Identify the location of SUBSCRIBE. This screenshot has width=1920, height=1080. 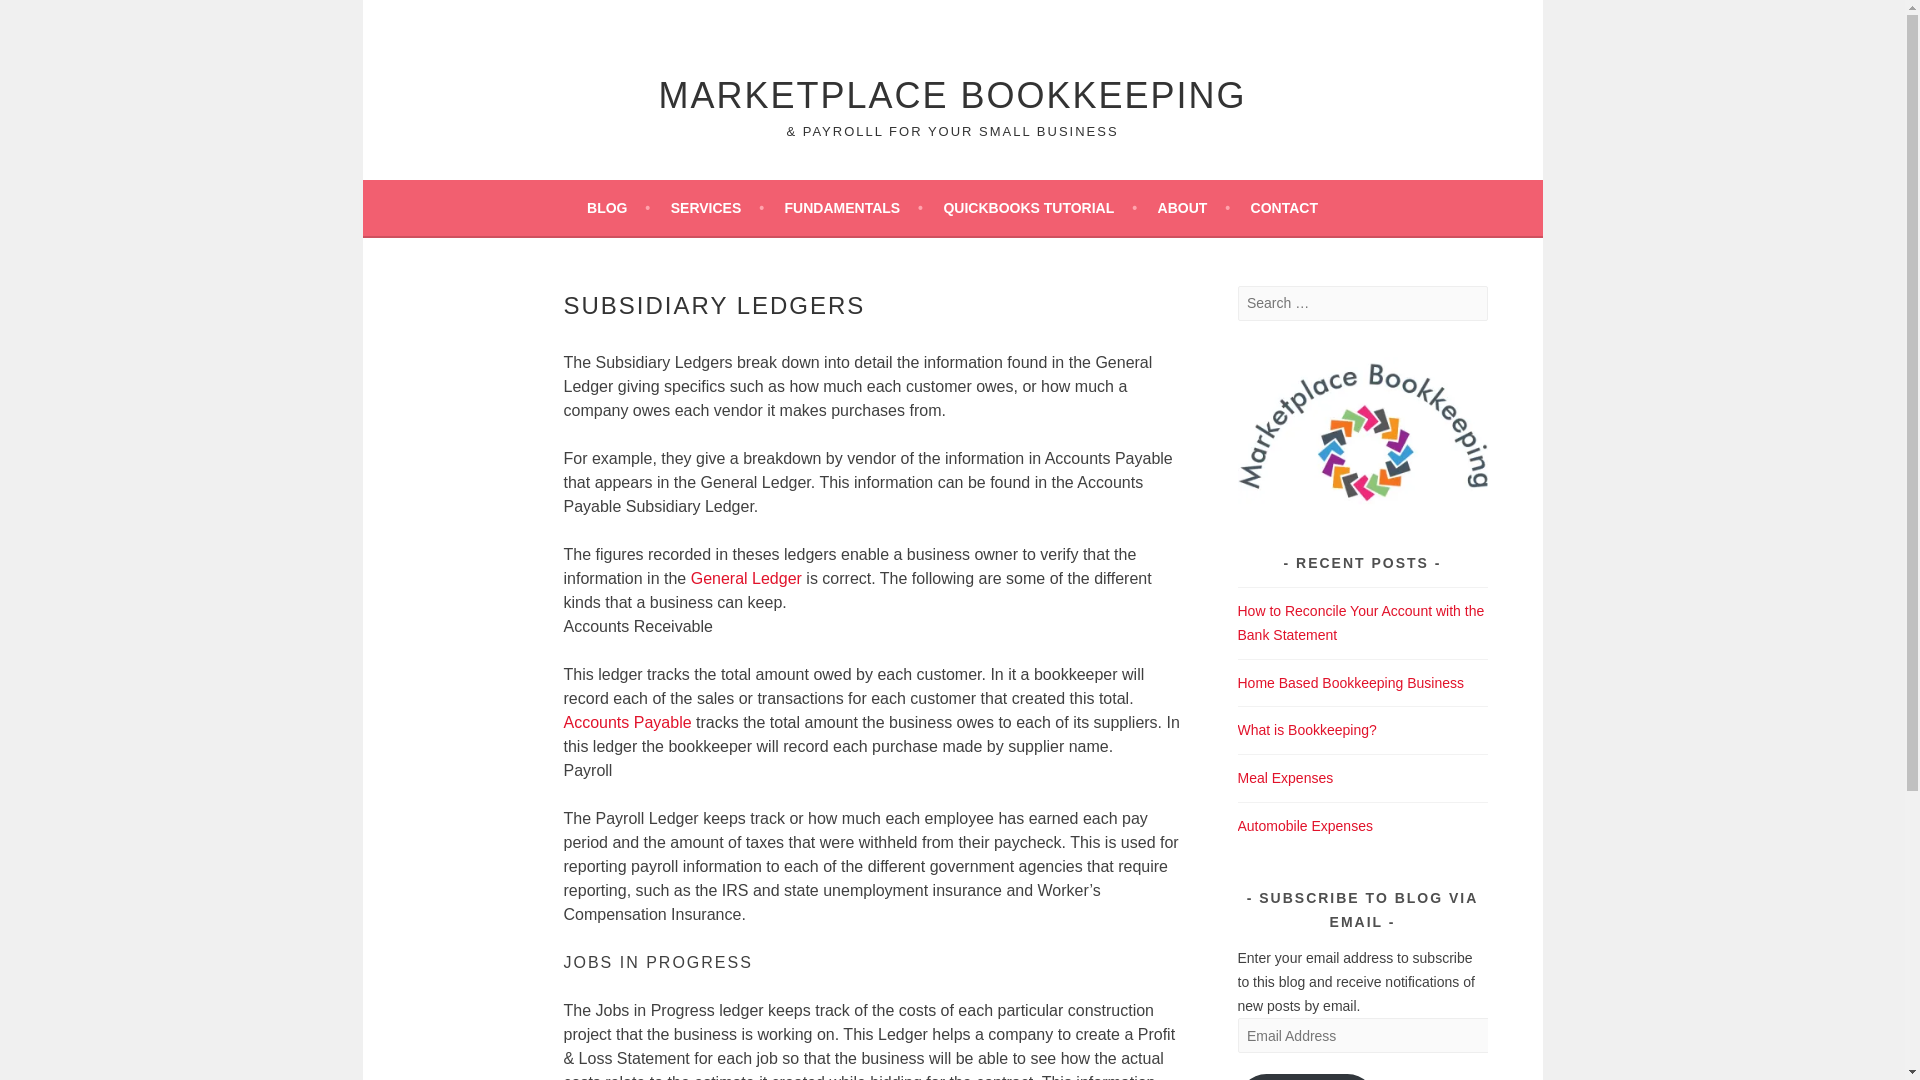
(1307, 1076).